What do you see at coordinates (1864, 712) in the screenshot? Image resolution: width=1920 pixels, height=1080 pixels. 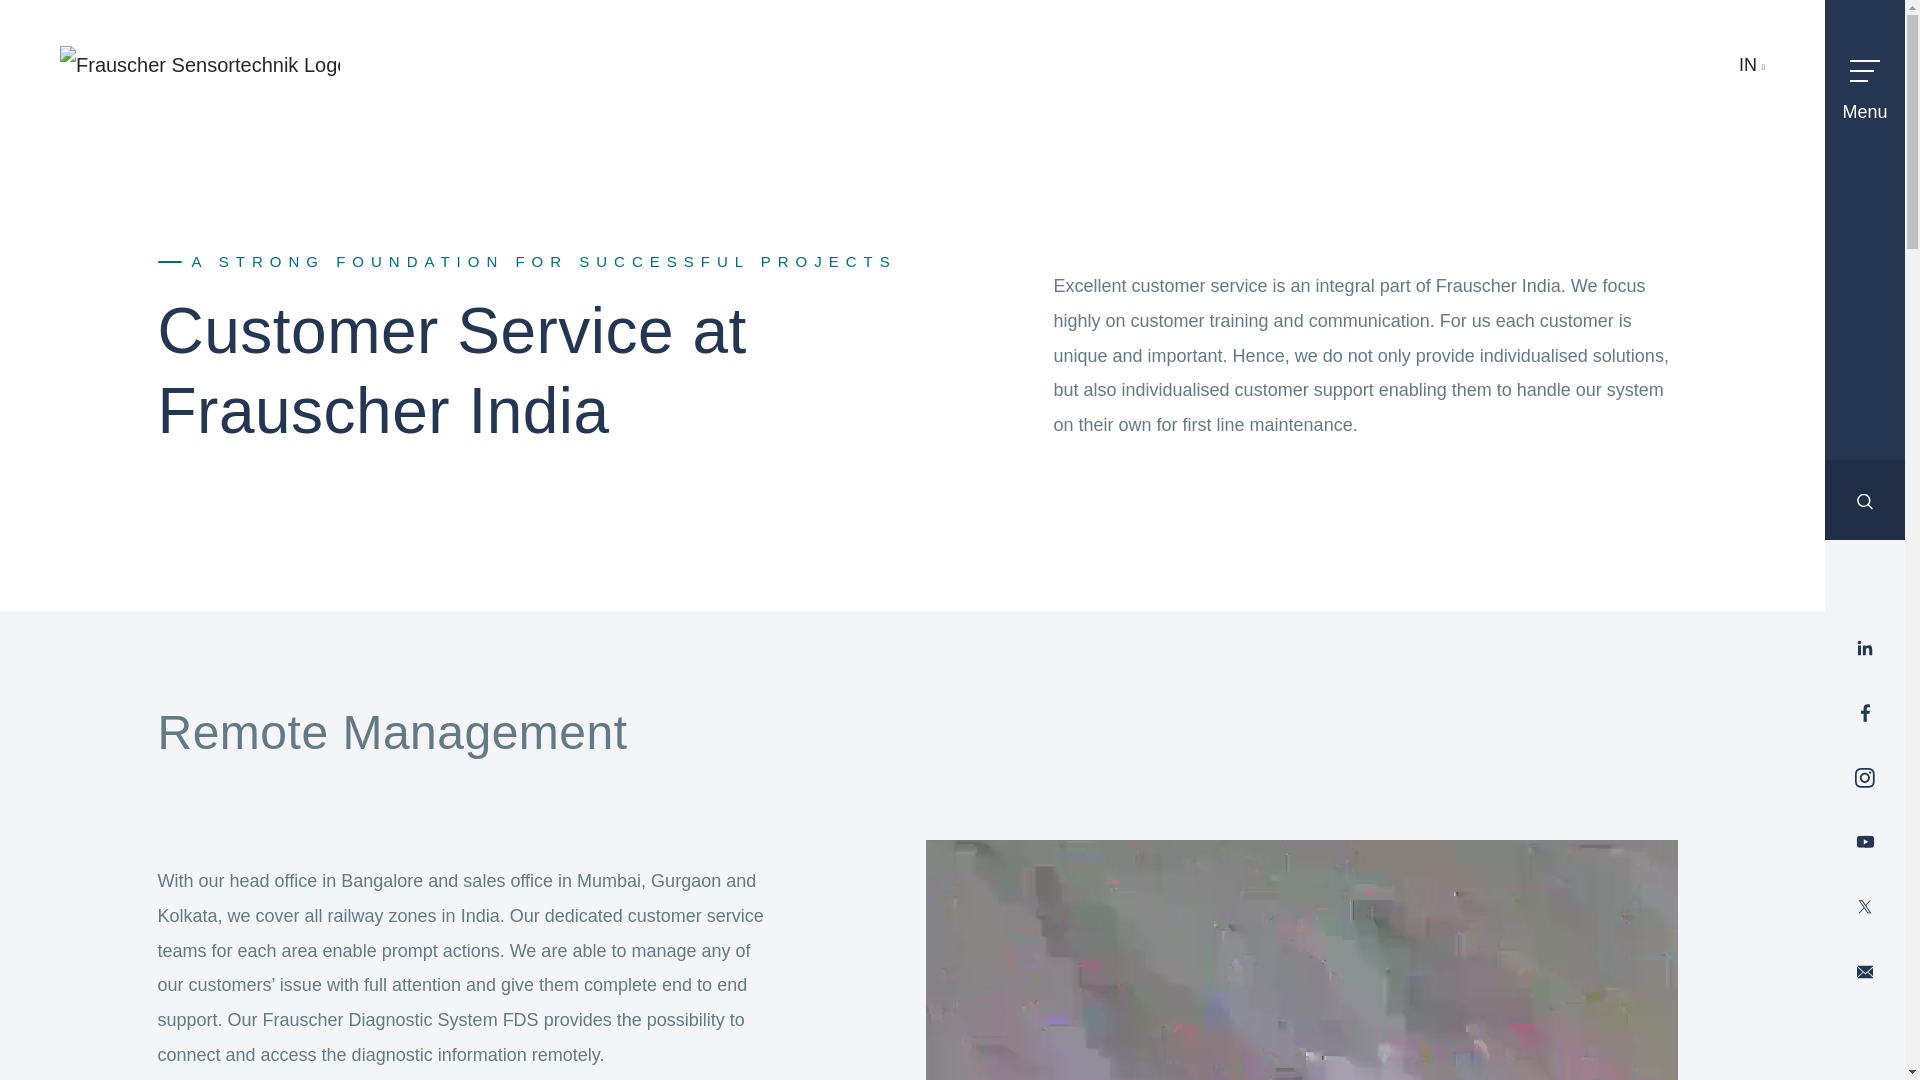 I see `Facebook` at bounding box center [1864, 712].